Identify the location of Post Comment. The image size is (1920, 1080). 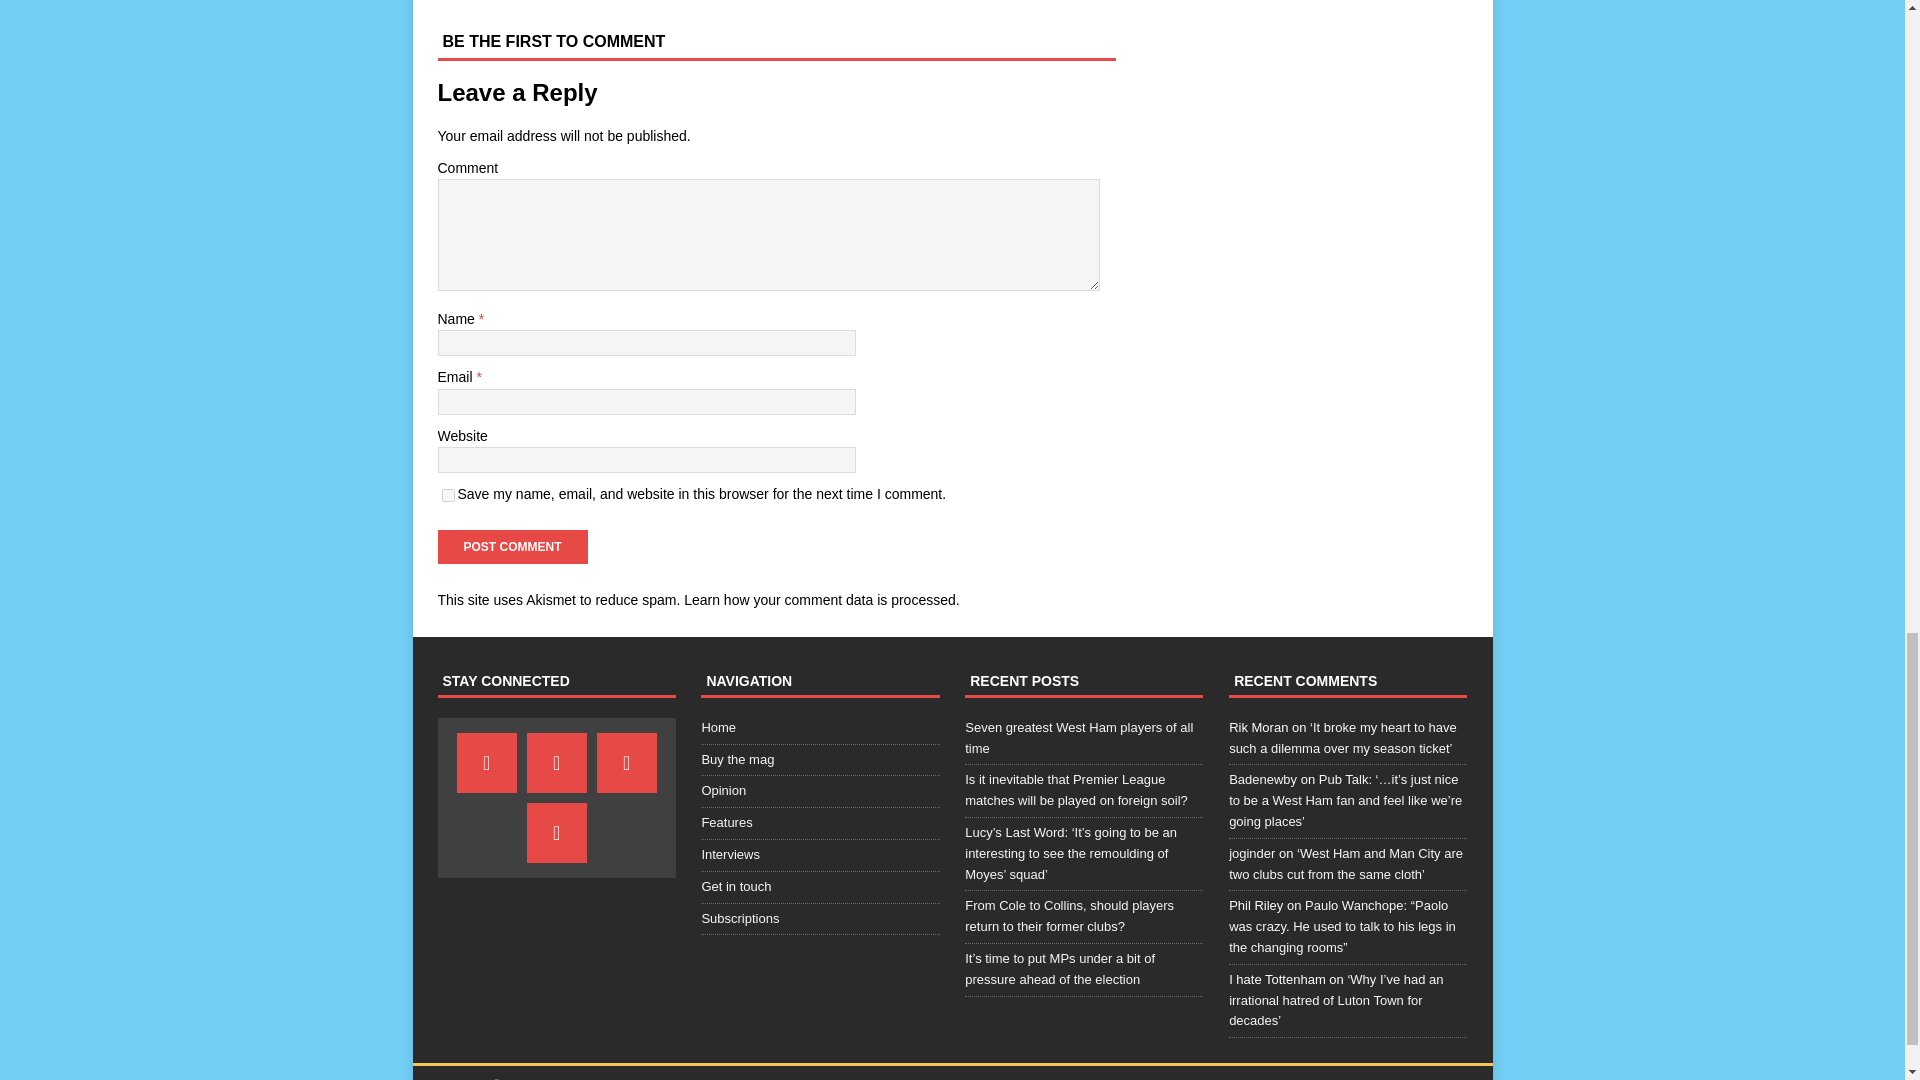
(512, 546).